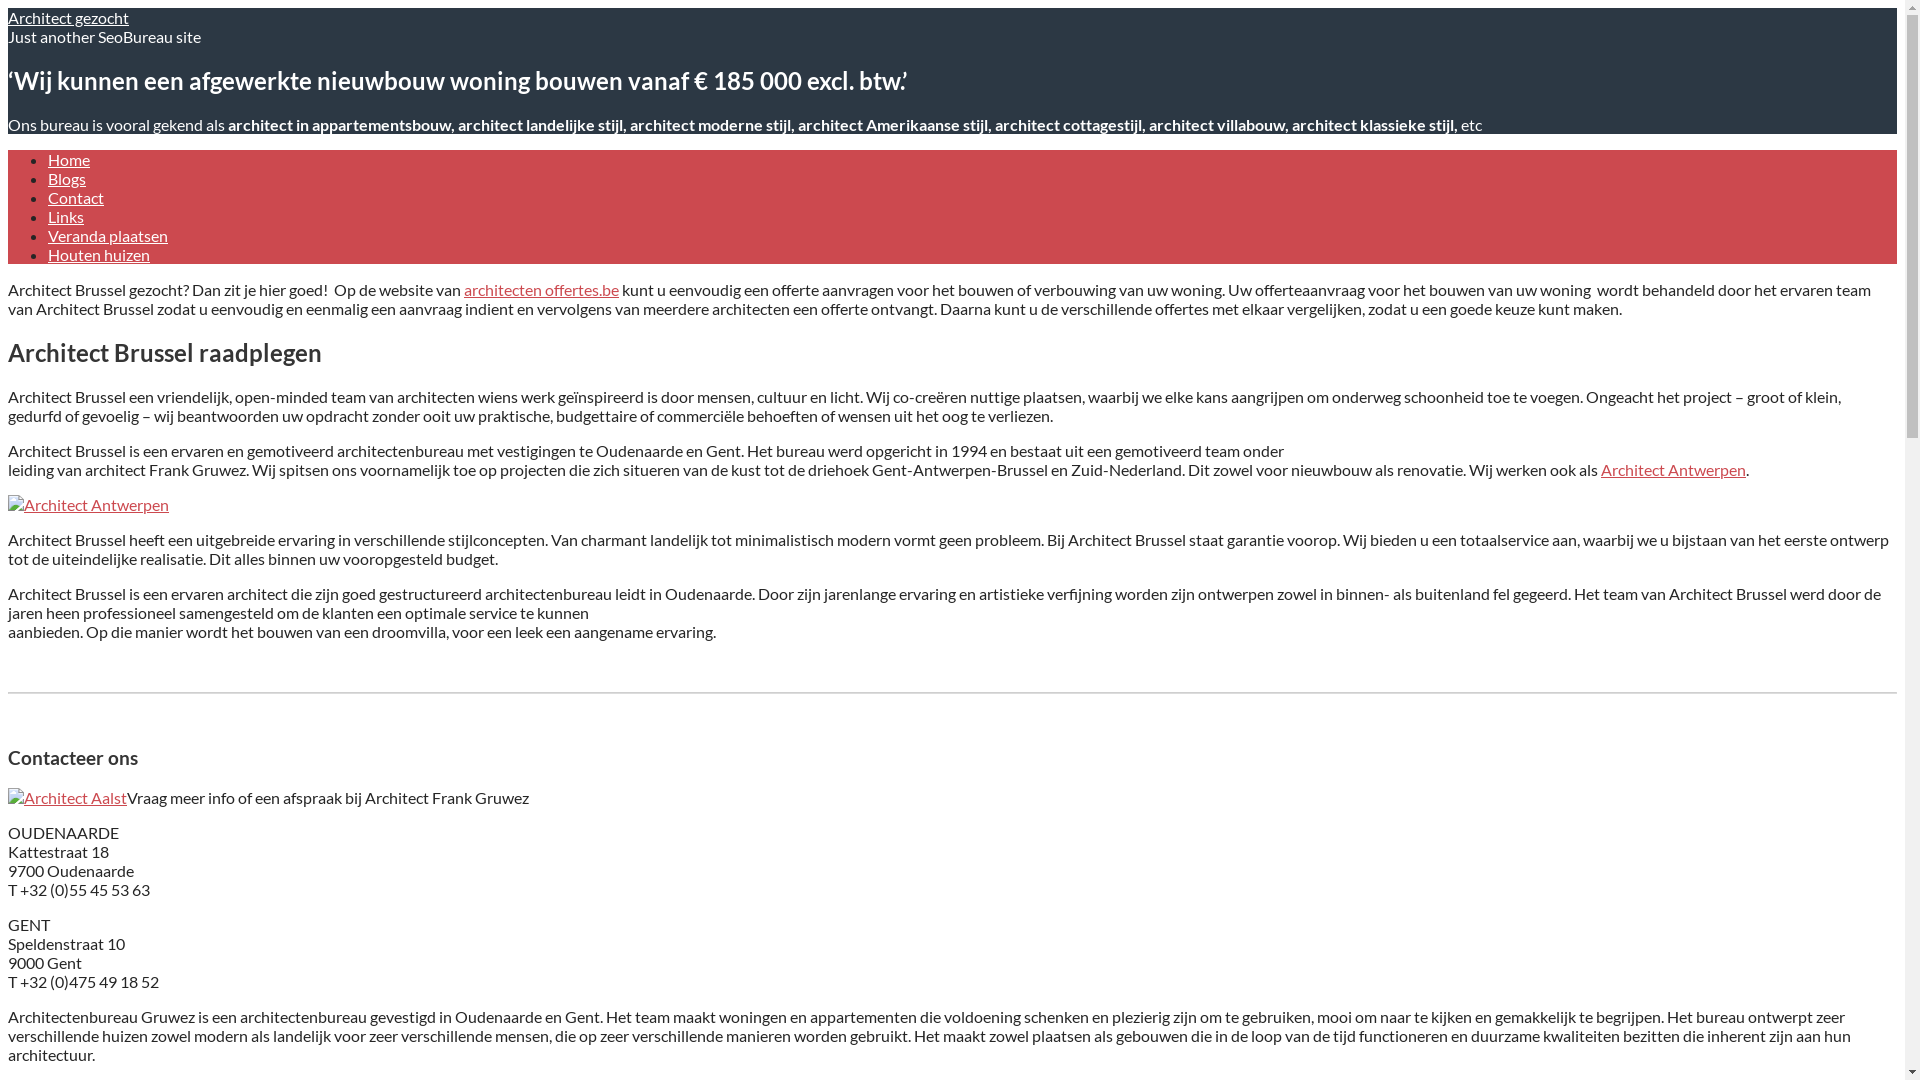 This screenshot has height=1080, width=1920. I want to click on Skip to content, so click(8, 8).